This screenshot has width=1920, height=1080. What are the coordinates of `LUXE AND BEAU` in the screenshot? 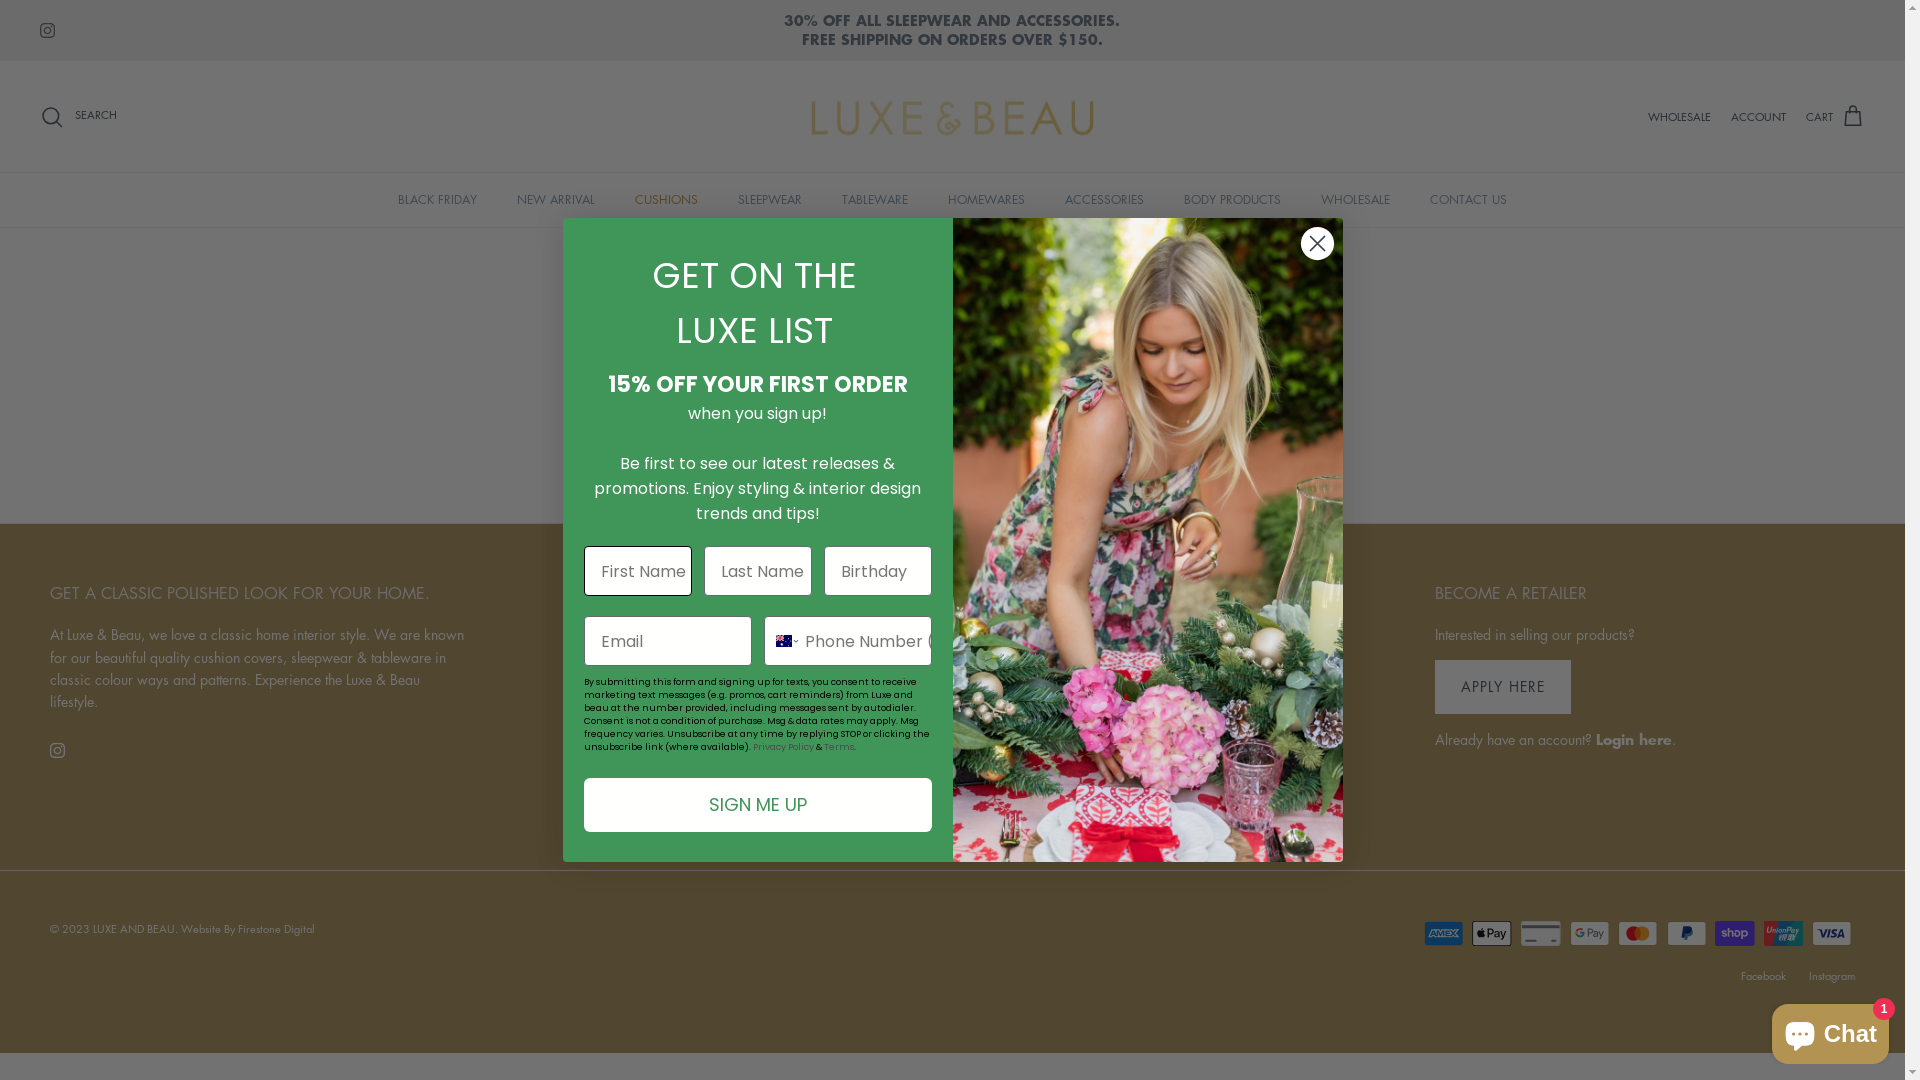 It's located at (134, 928).